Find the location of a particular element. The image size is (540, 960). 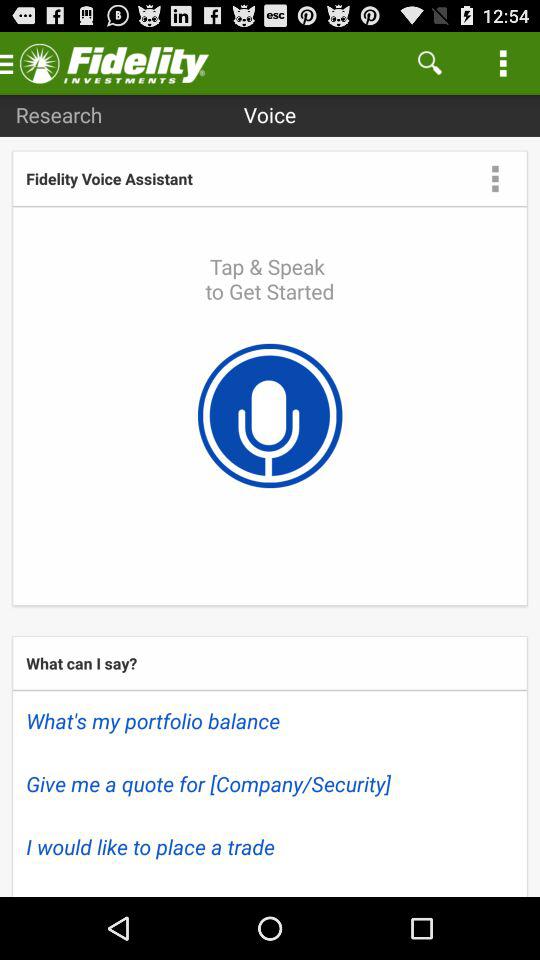

choose item to the left of voice app is located at coordinates (58, 114).